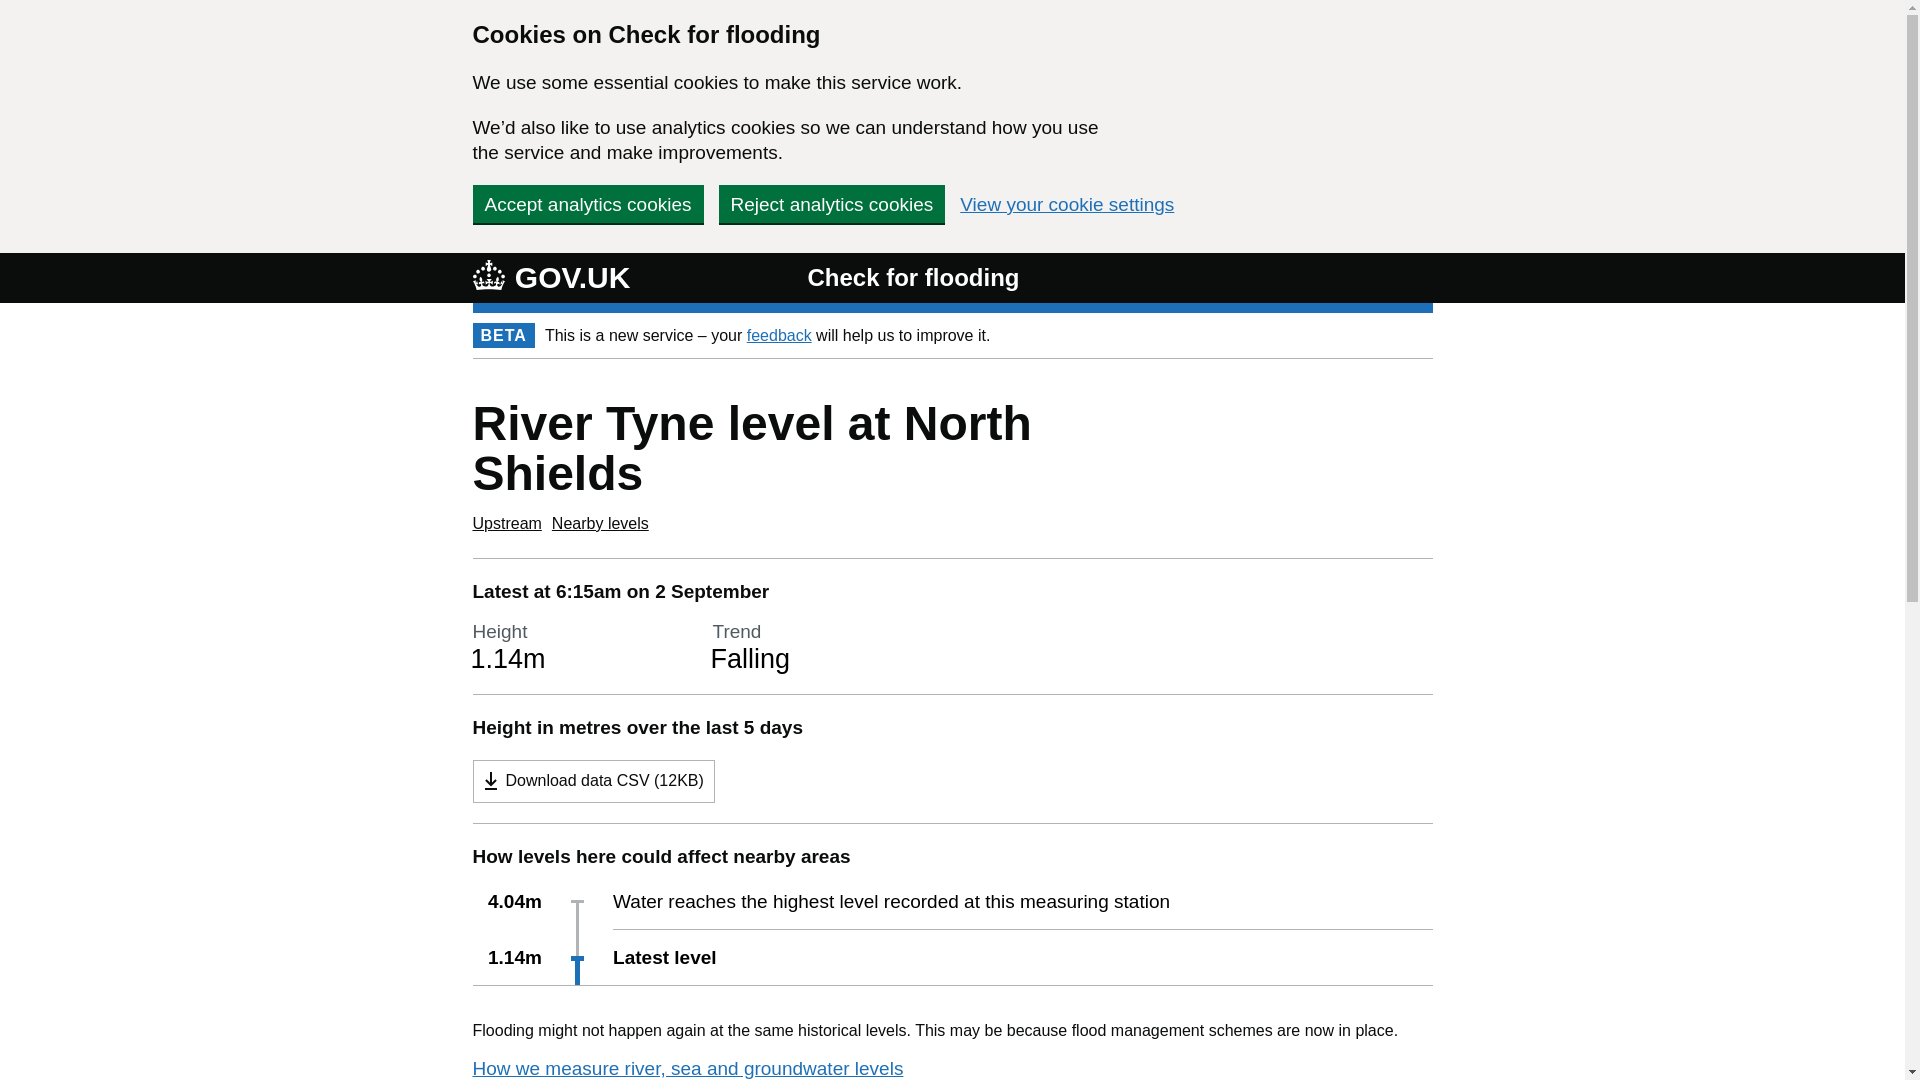  What do you see at coordinates (587, 203) in the screenshot?
I see `Accept analytics cookies` at bounding box center [587, 203].